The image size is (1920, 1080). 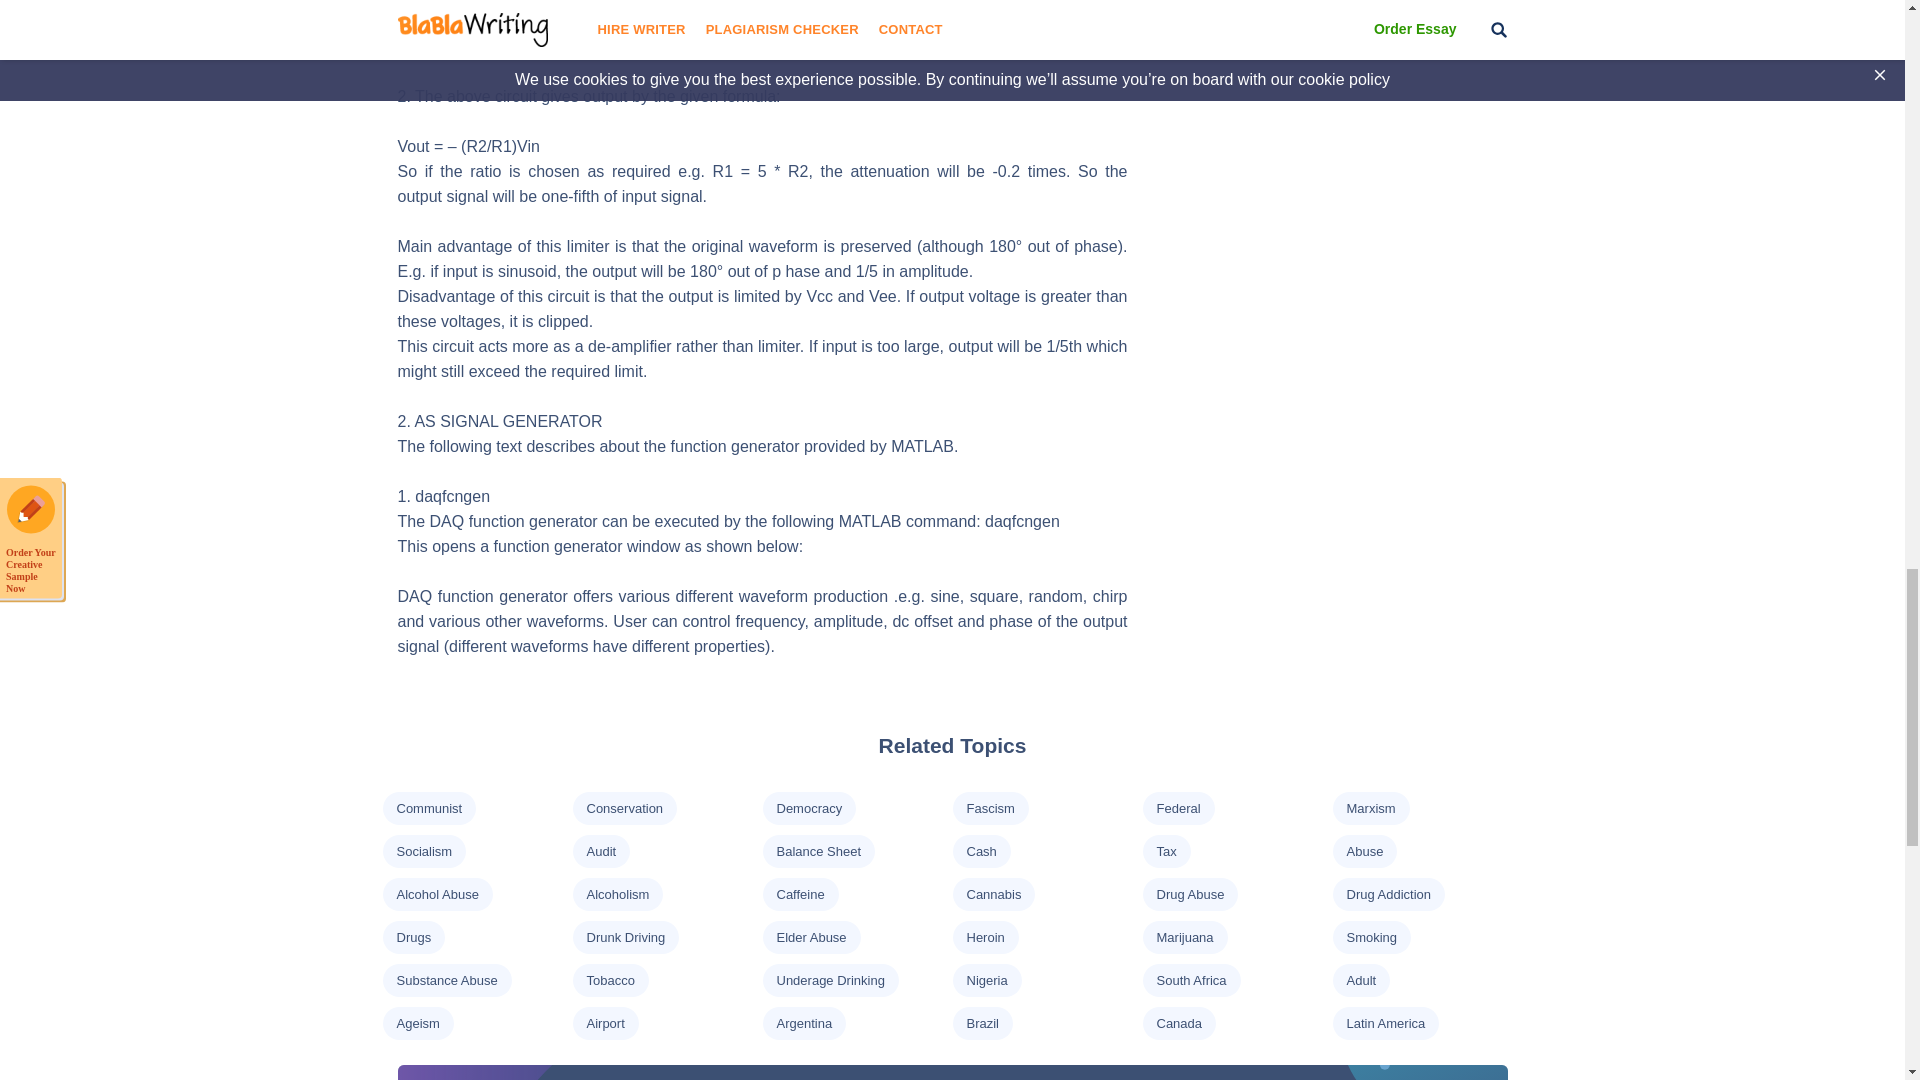 I want to click on Audit, so click(x=600, y=850).